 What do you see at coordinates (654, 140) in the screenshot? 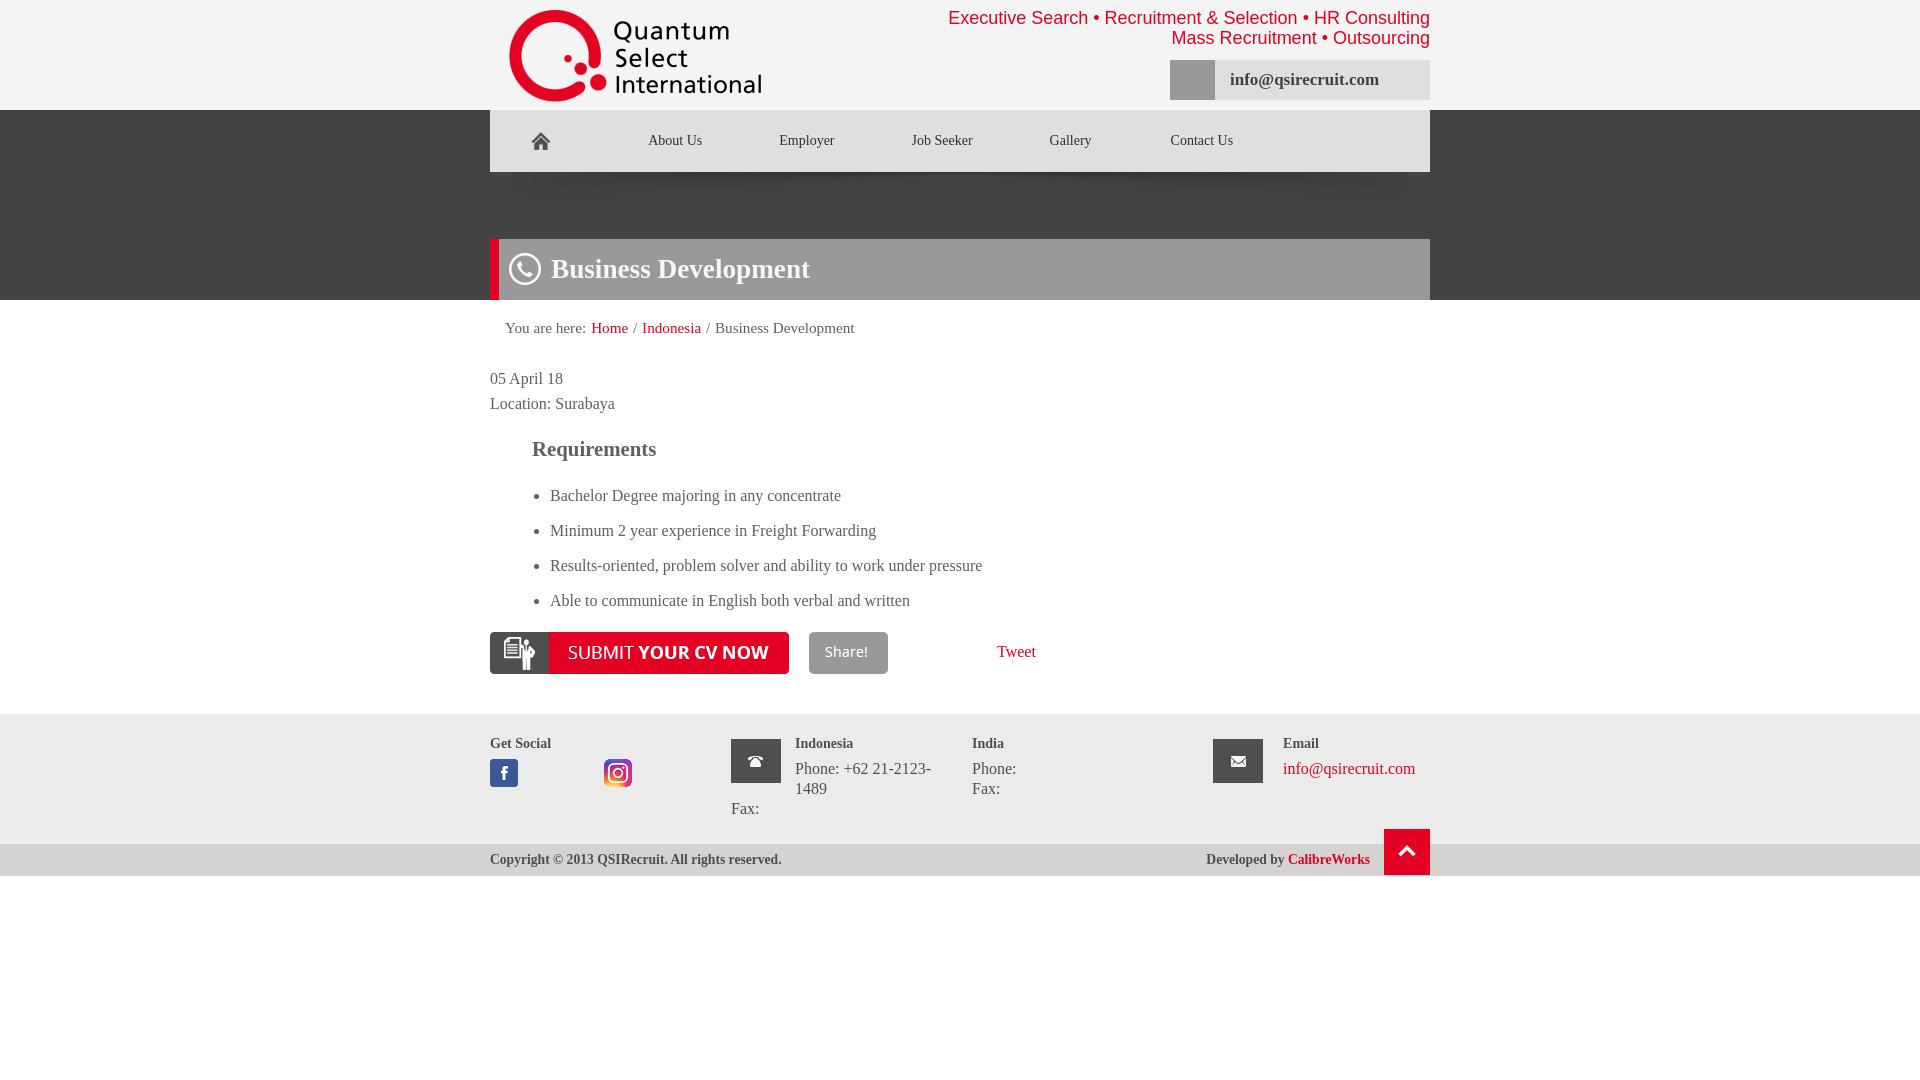
I see `  About Us` at bounding box center [654, 140].